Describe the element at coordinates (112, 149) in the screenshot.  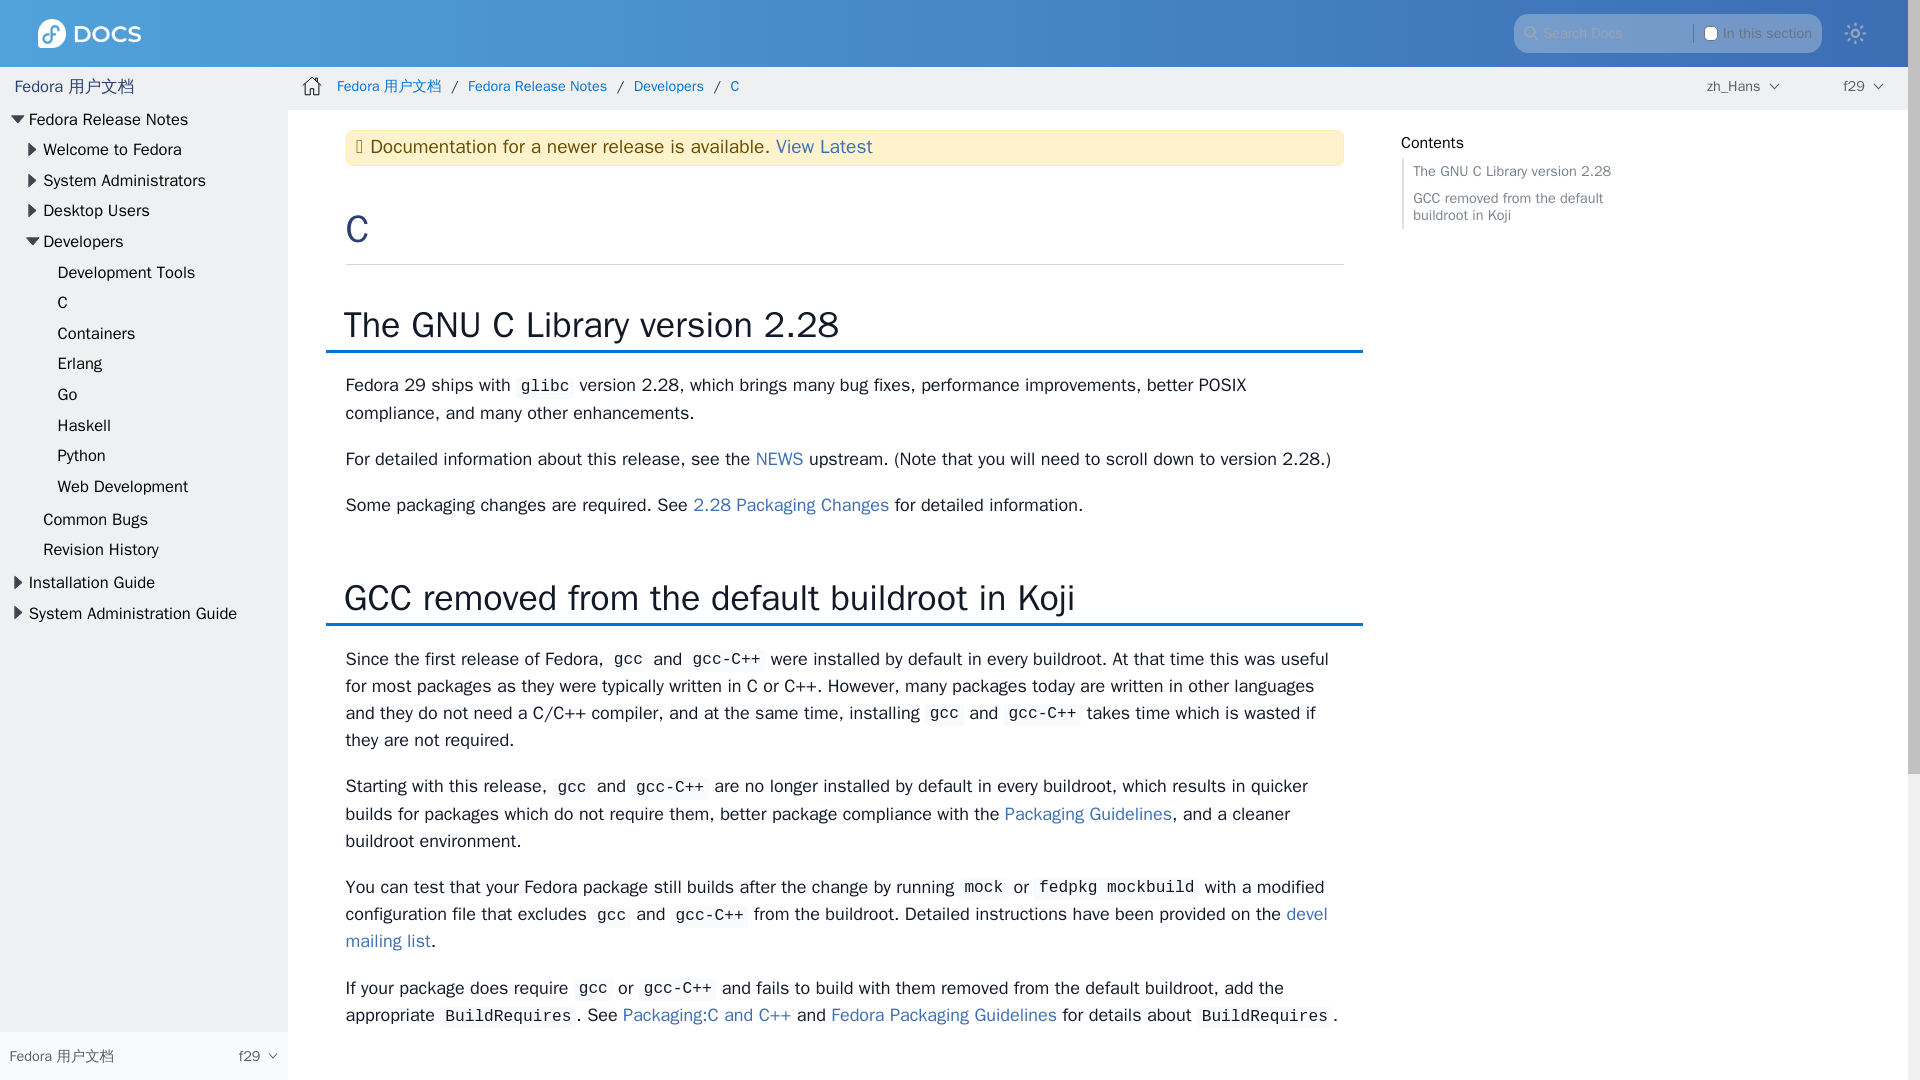
I see `Welcome to Fedora` at that location.